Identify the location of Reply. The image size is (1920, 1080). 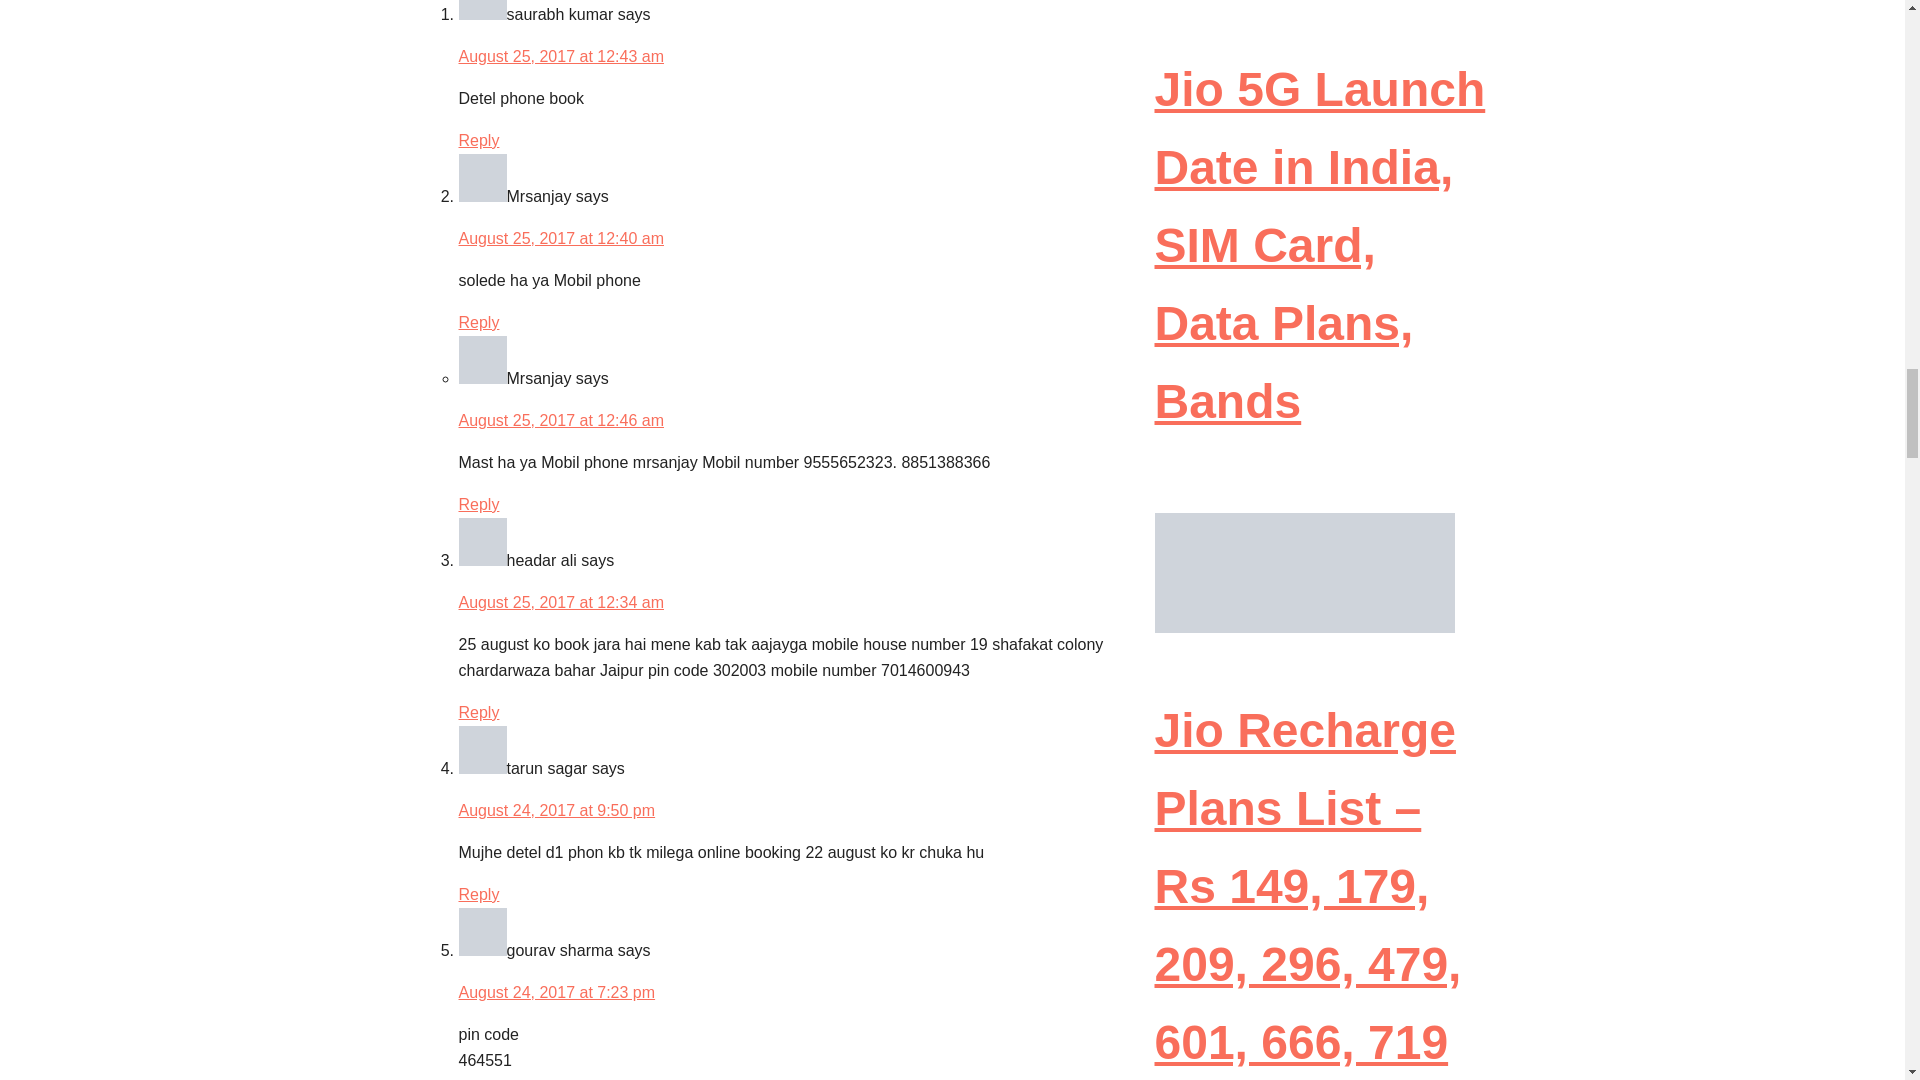
(478, 712).